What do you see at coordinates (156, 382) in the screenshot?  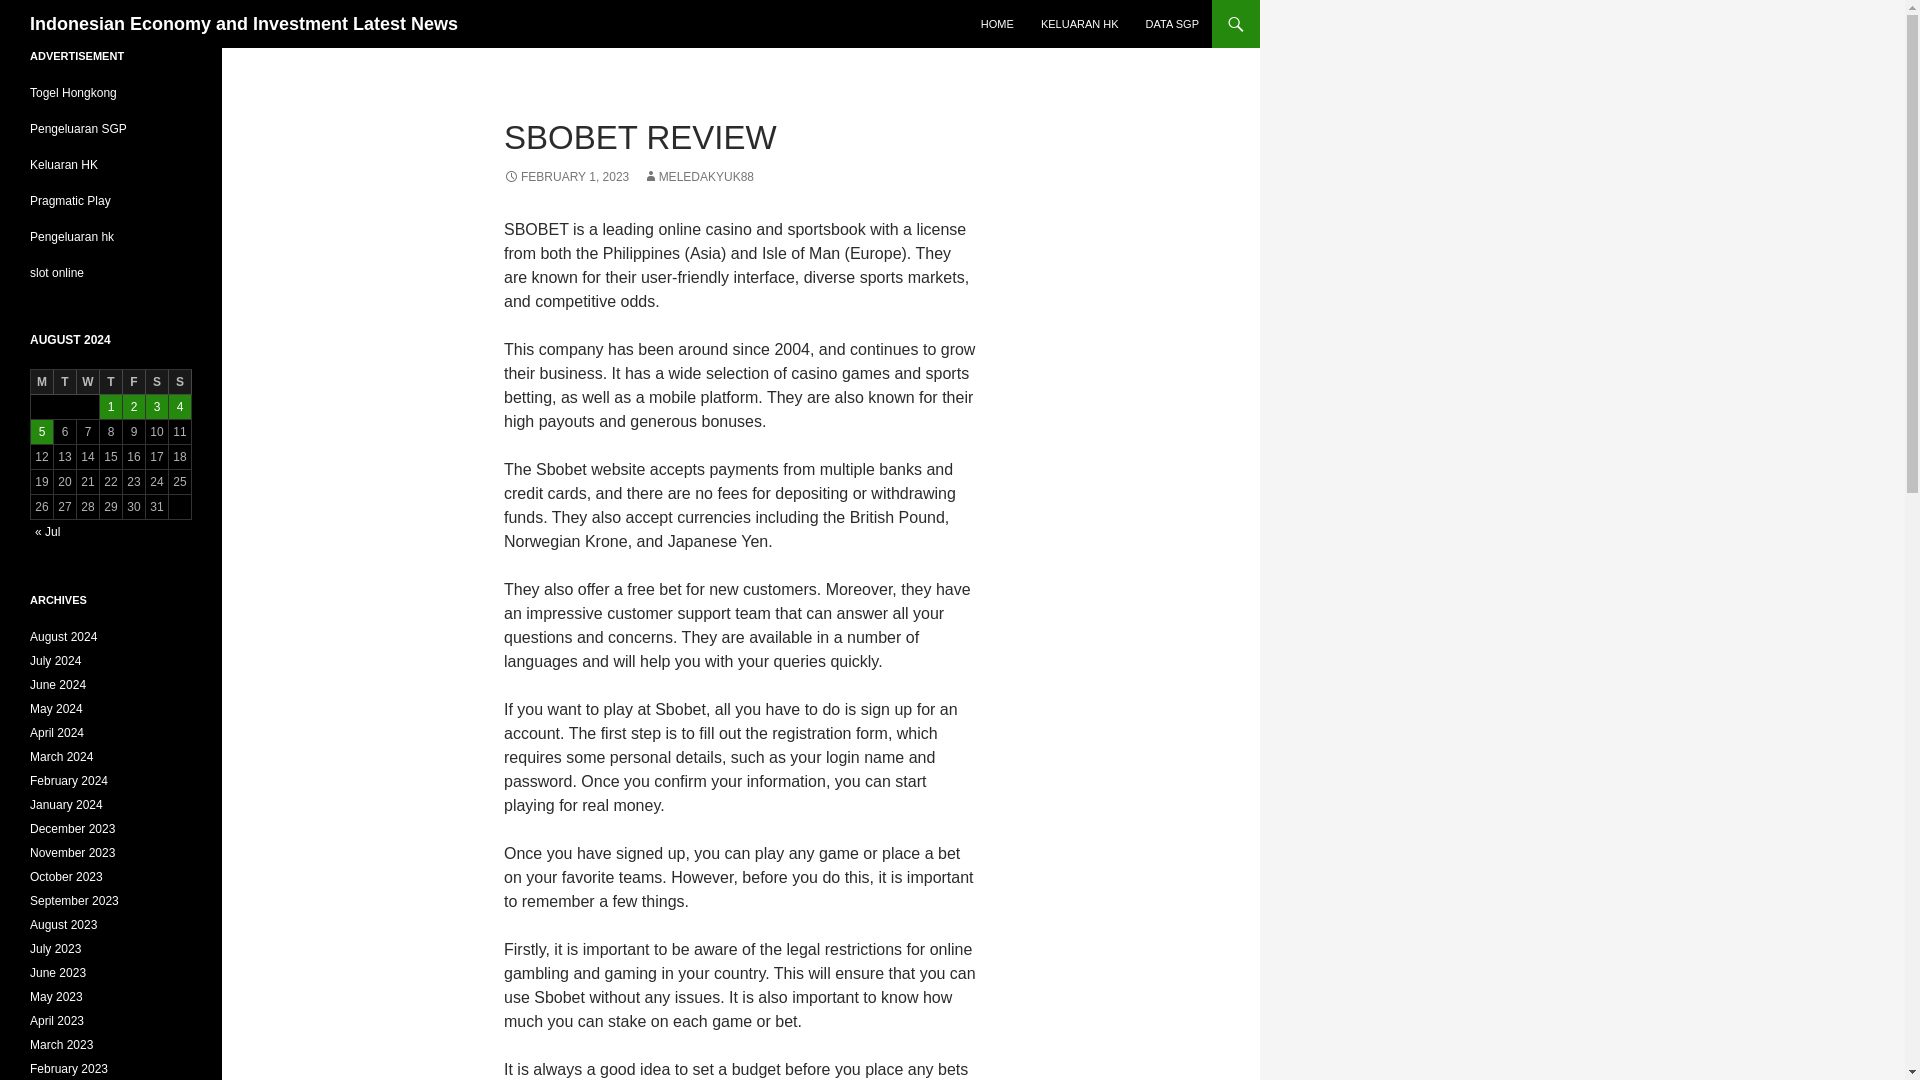 I see `Saturday` at bounding box center [156, 382].